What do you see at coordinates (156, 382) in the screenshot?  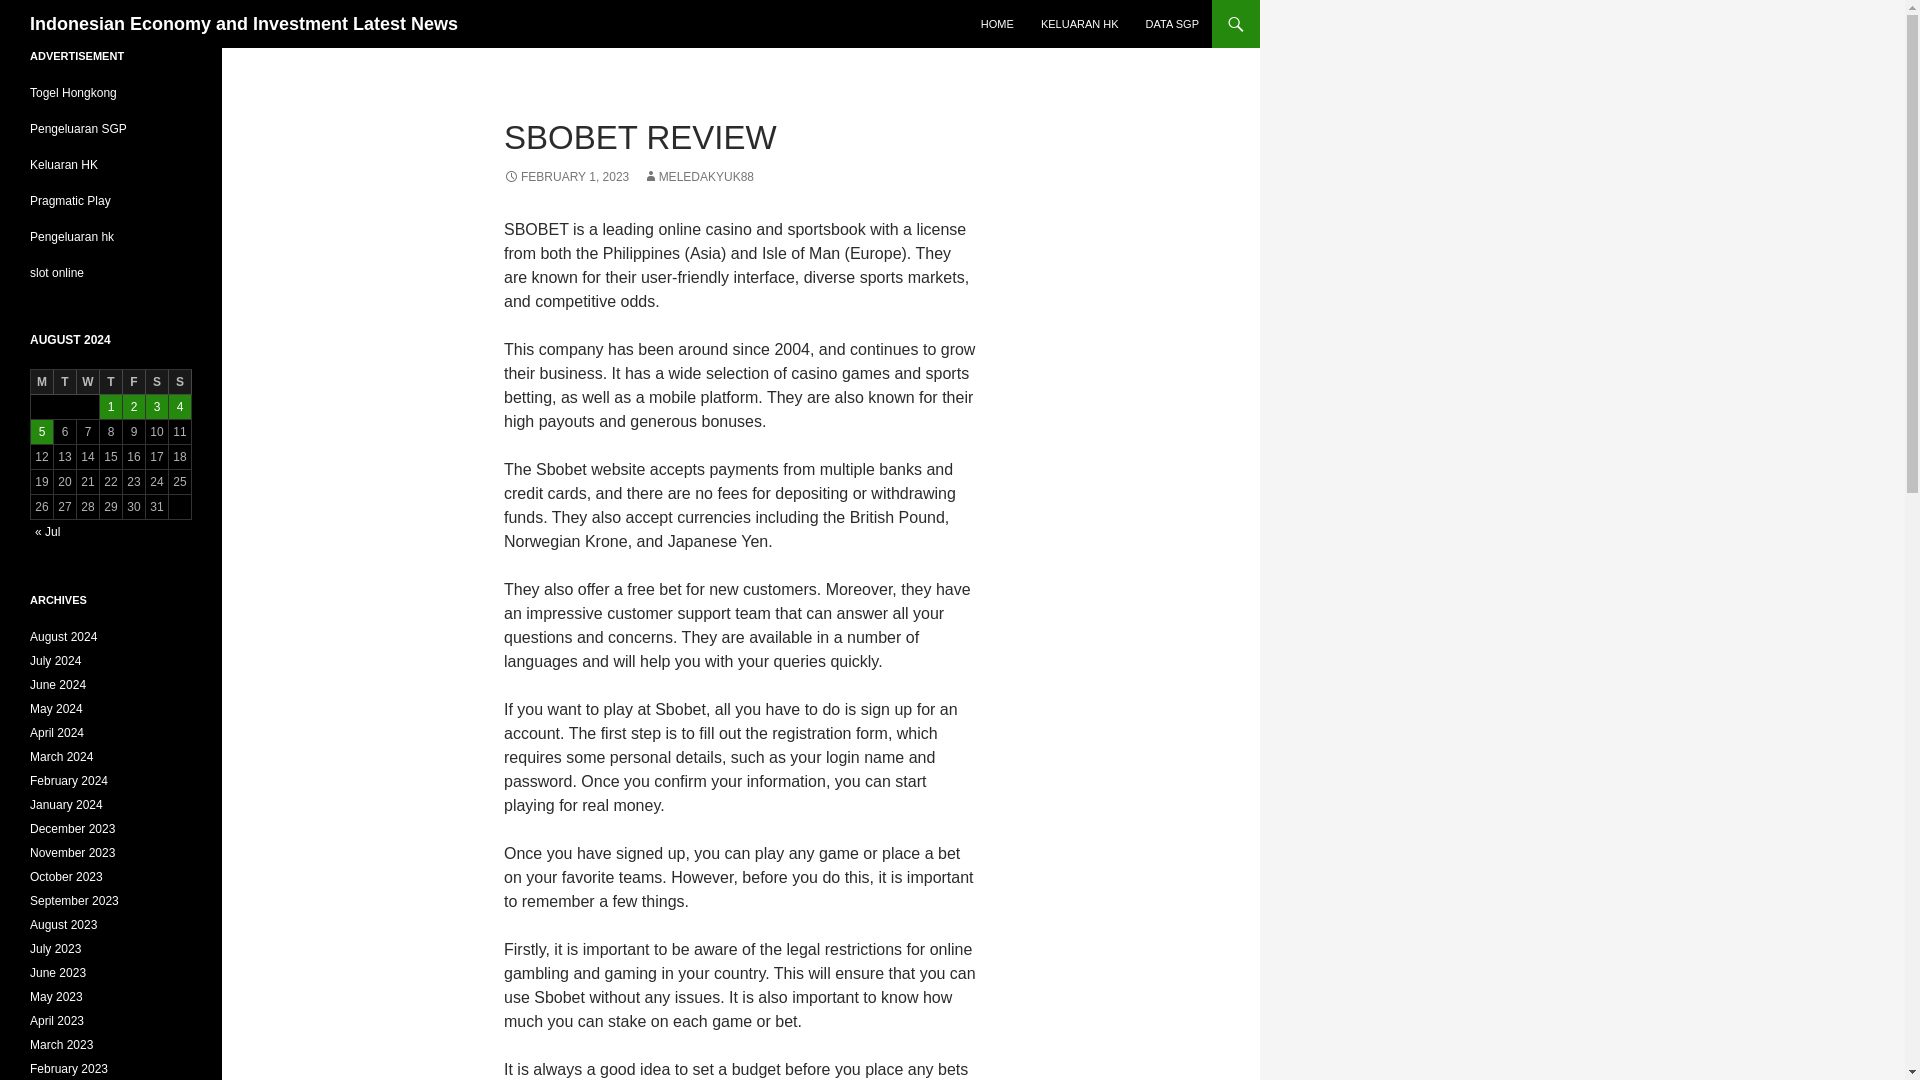 I see `Saturday` at bounding box center [156, 382].